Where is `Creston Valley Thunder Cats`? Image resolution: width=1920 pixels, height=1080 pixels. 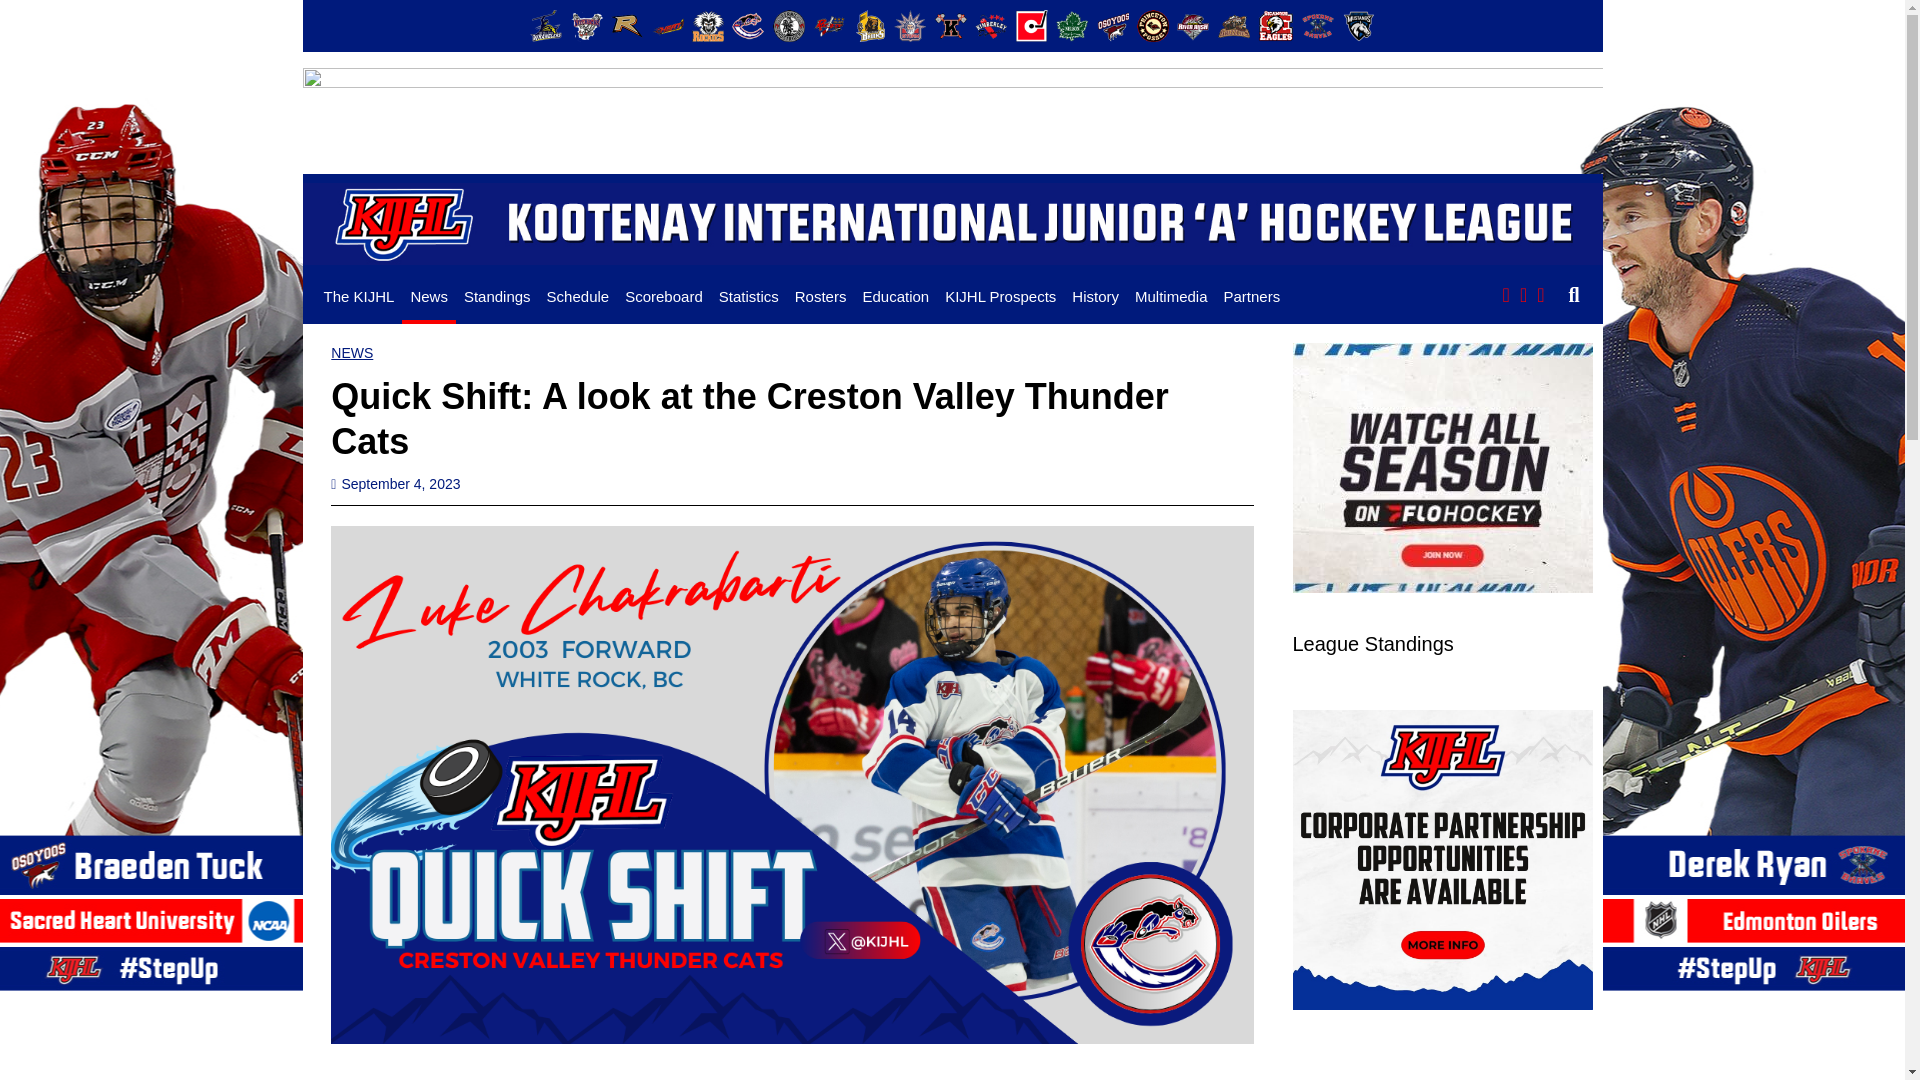
Creston Valley Thunder Cats is located at coordinates (748, 26).